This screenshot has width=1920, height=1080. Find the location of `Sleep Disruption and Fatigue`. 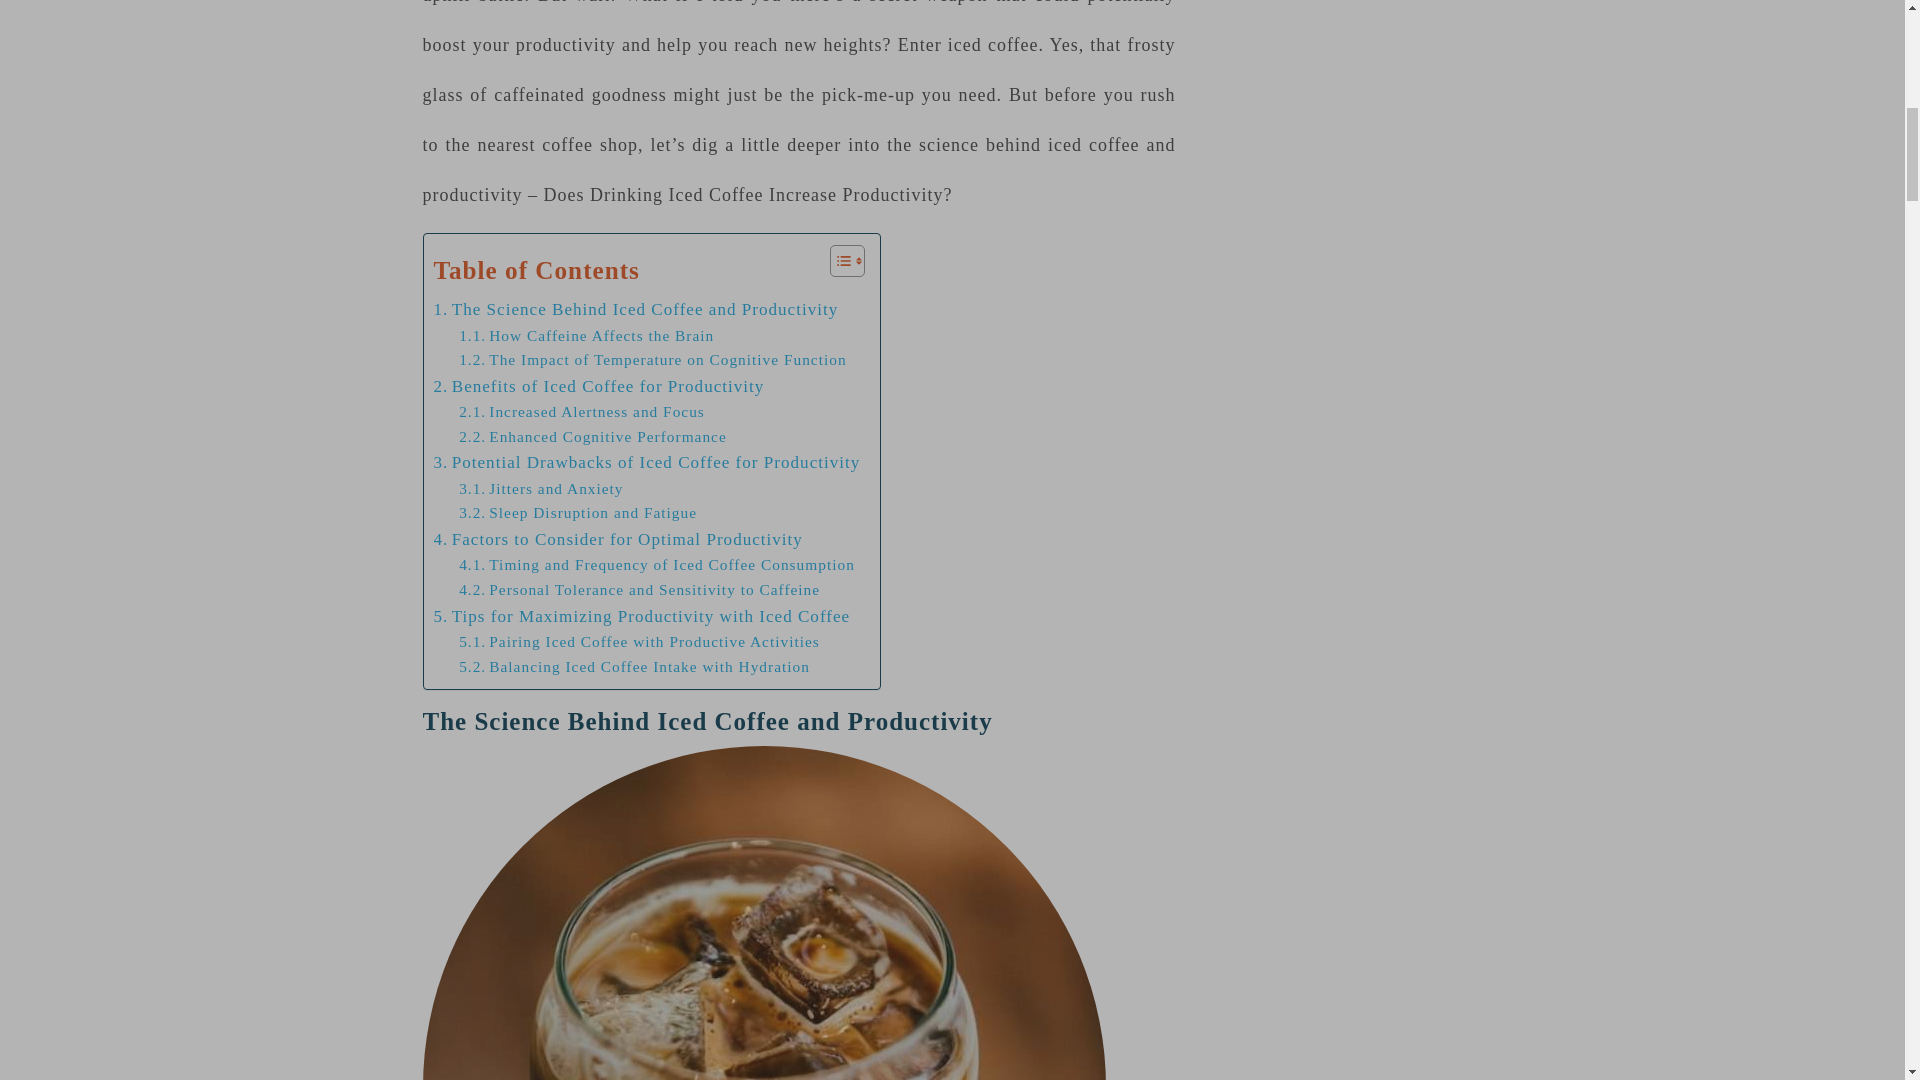

Sleep Disruption and Fatigue is located at coordinates (577, 513).